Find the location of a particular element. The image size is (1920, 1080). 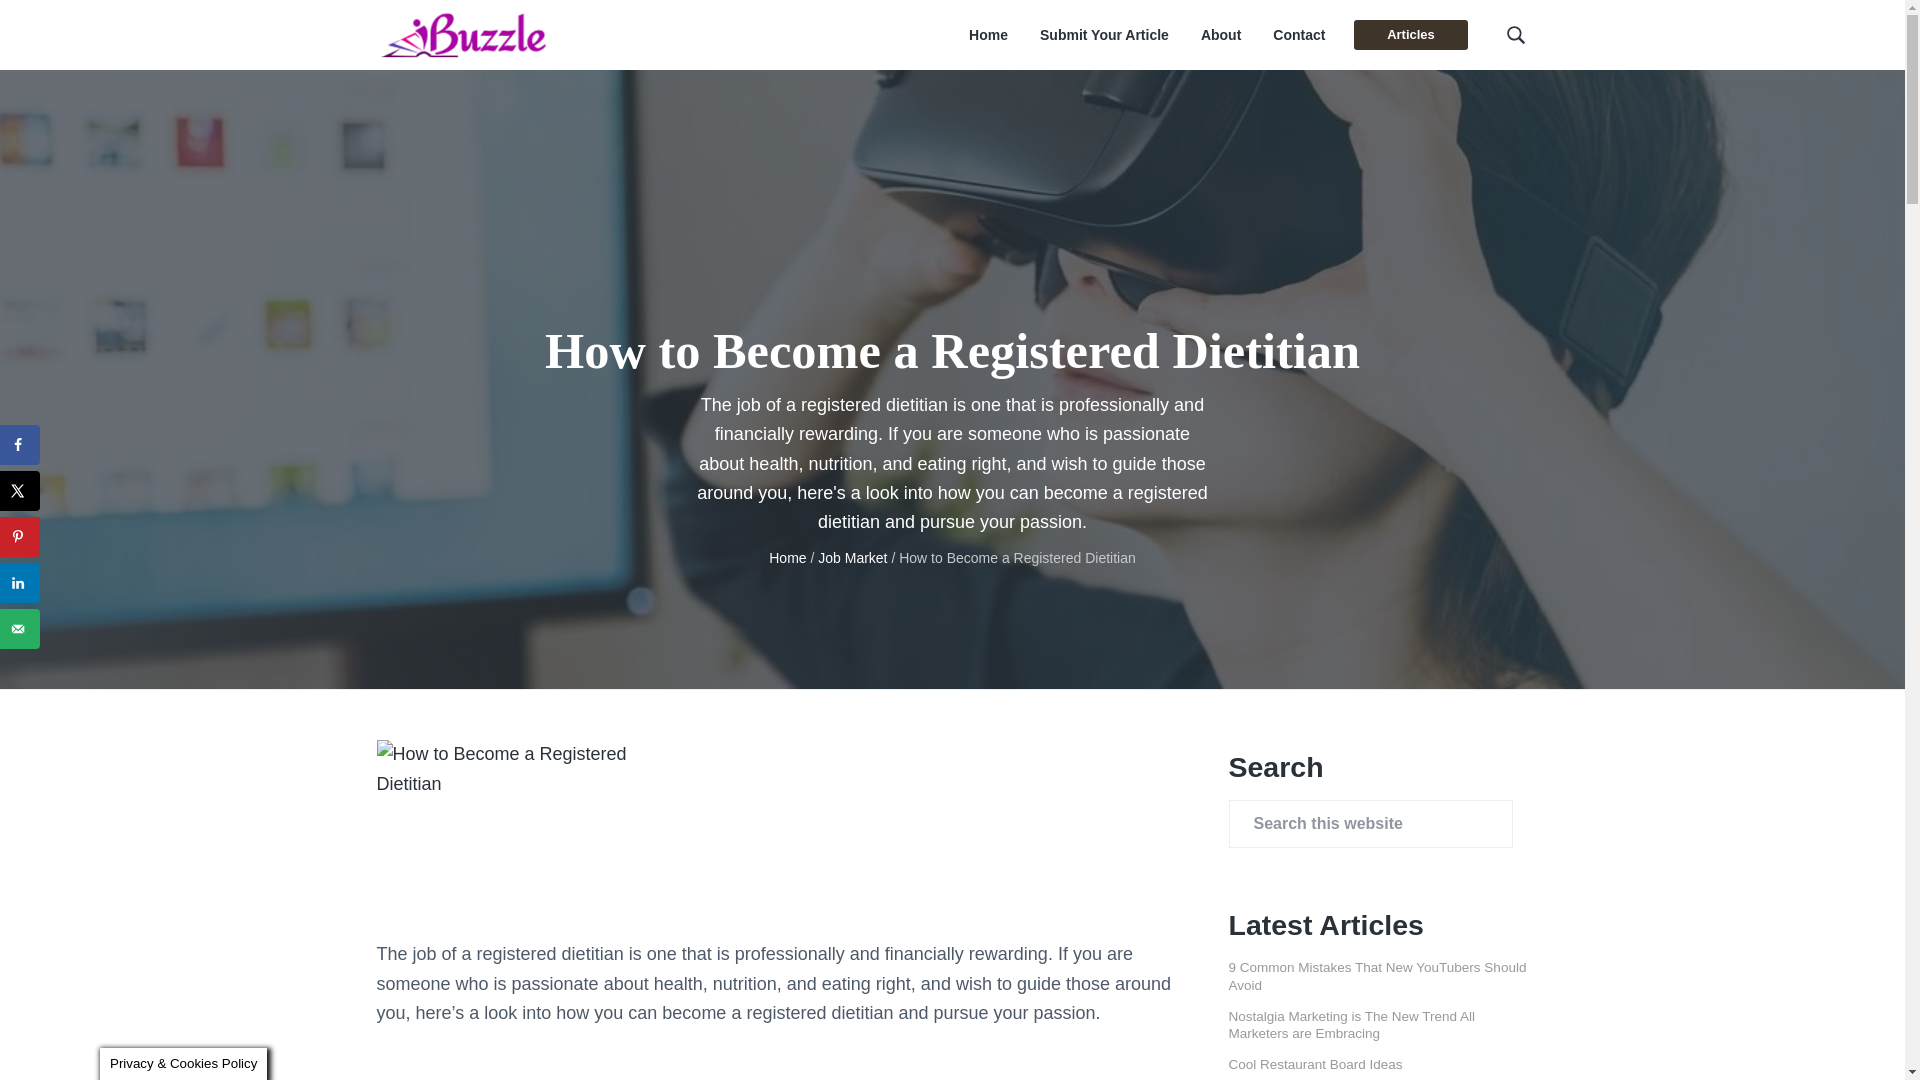

Cool Restaurant Board Ideas is located at coordinates (1314, 1064).